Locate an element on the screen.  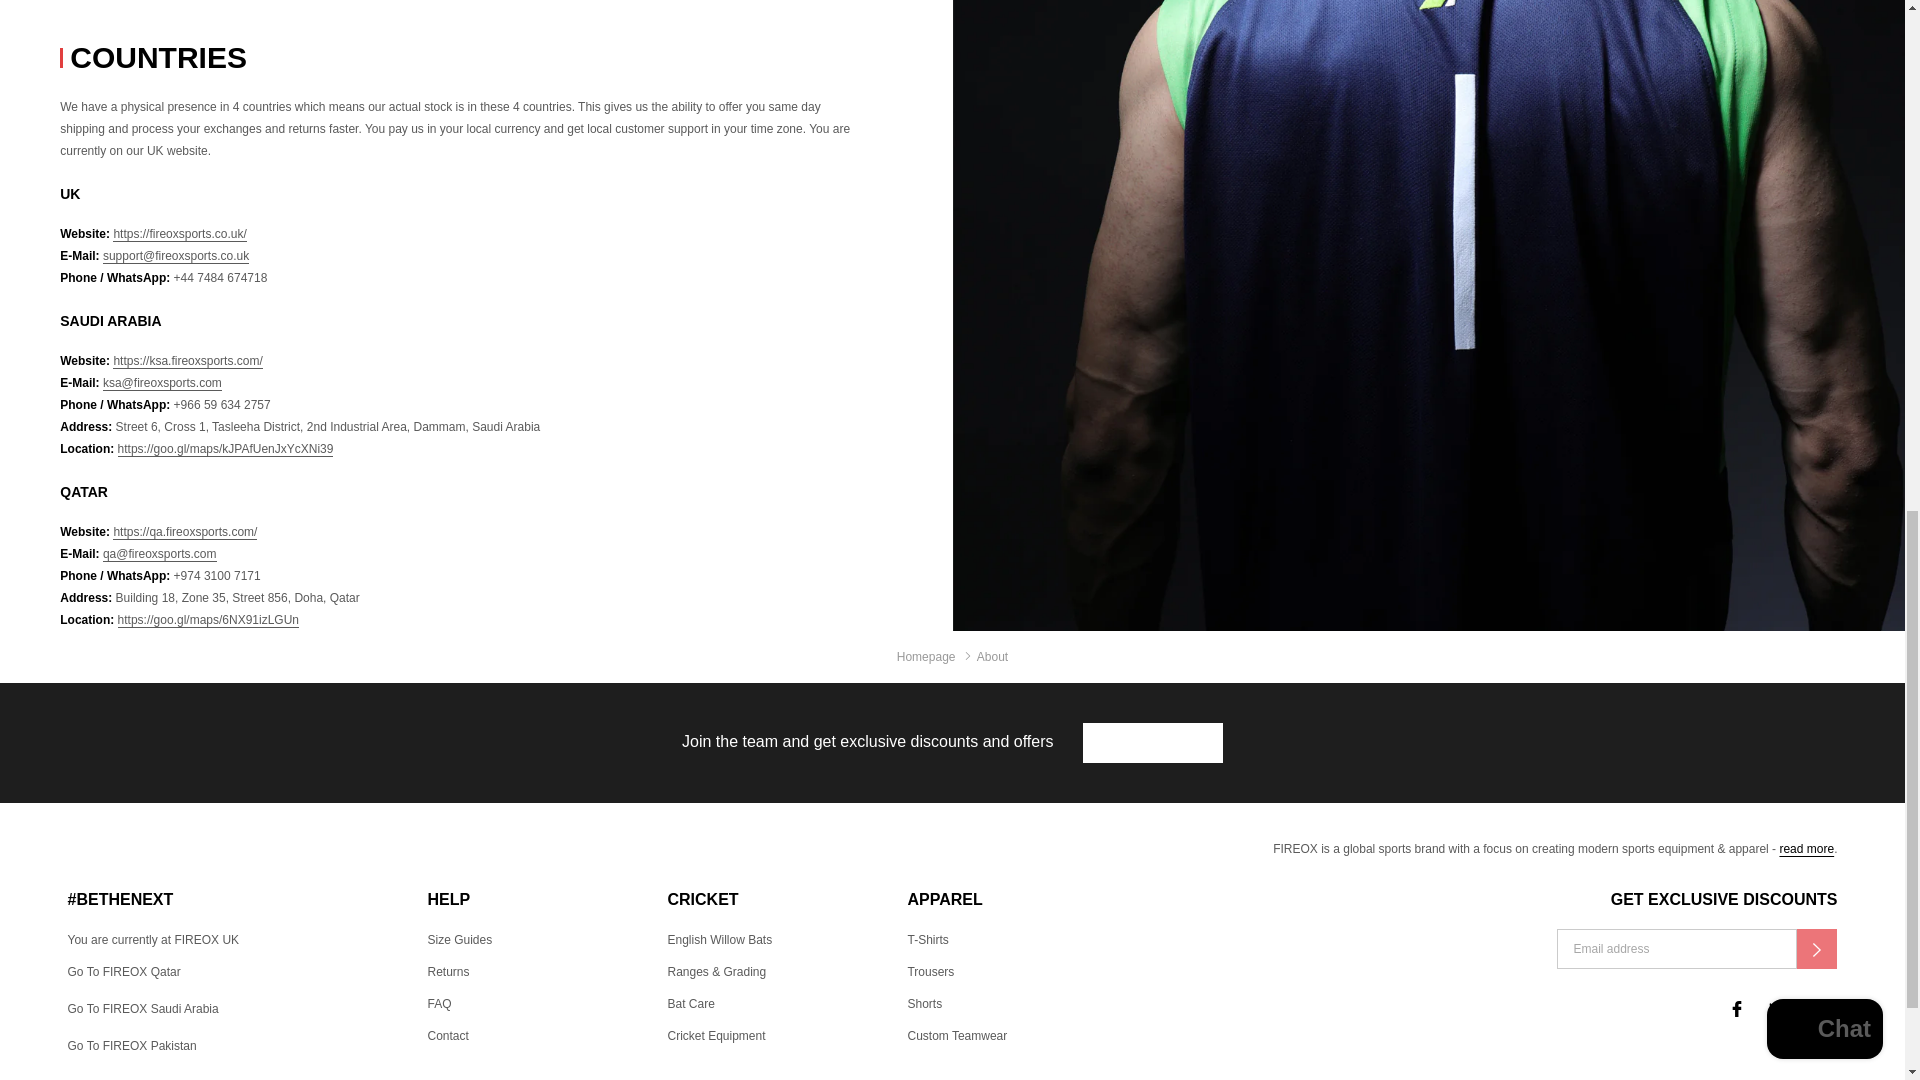
Facebook is located at coordinates (1736, 1009).